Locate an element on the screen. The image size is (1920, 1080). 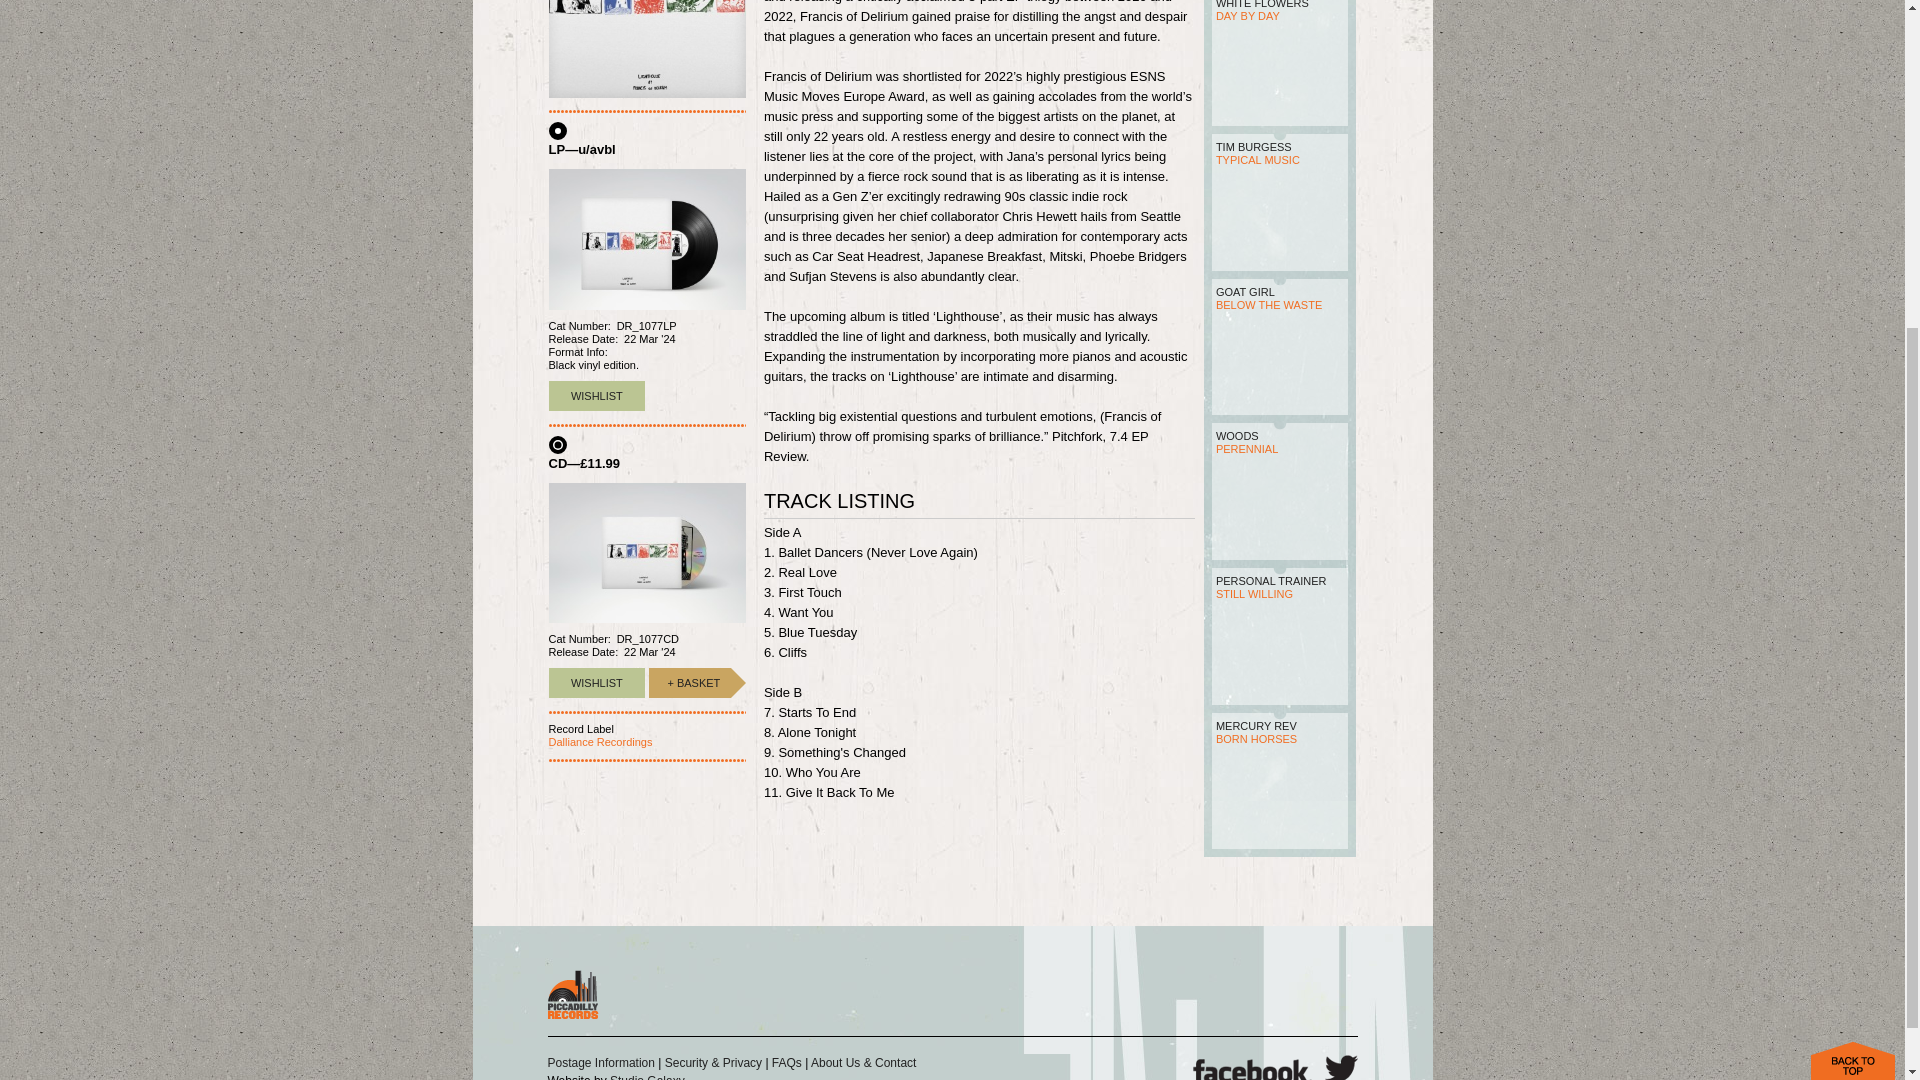
Dalliance Recordings is located at coordinates (600, 742).